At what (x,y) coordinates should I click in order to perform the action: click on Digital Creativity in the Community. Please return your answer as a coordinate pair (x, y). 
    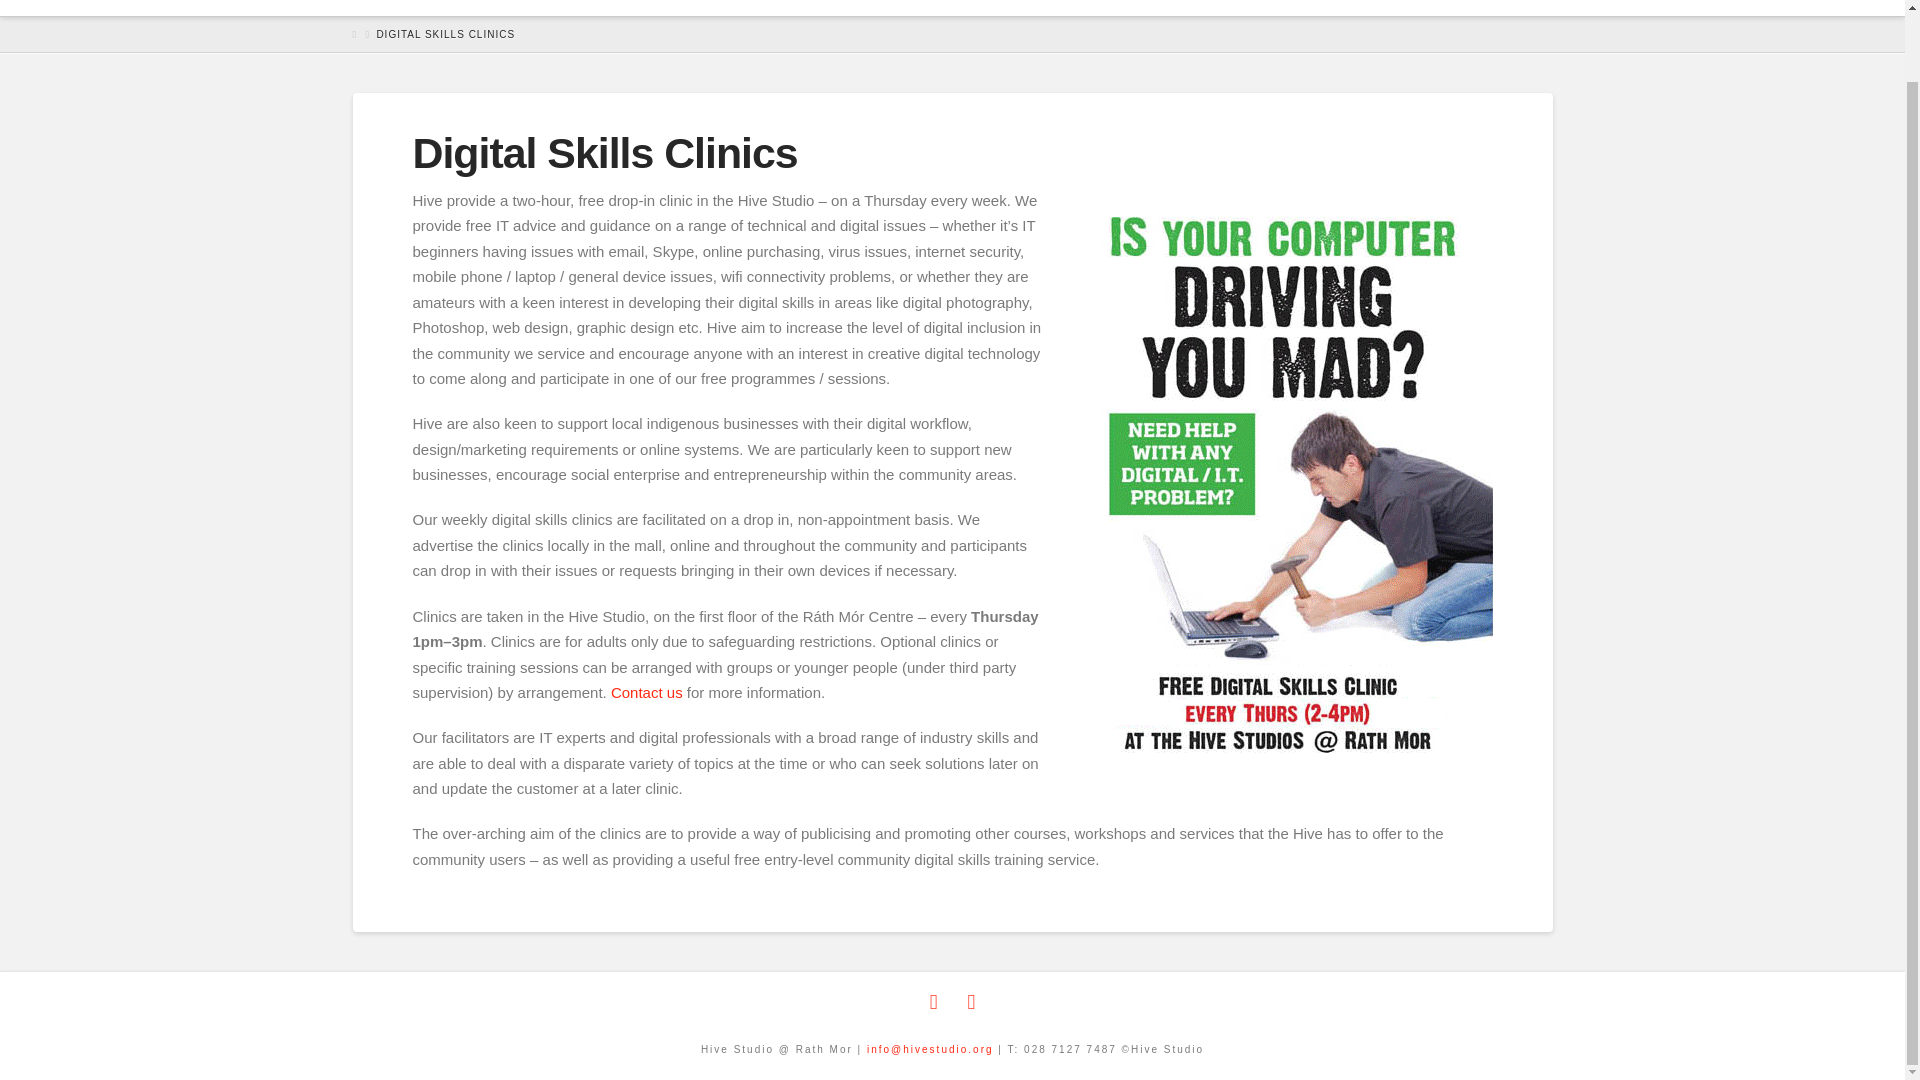
    Looking at the image, I should click on (401, 1).